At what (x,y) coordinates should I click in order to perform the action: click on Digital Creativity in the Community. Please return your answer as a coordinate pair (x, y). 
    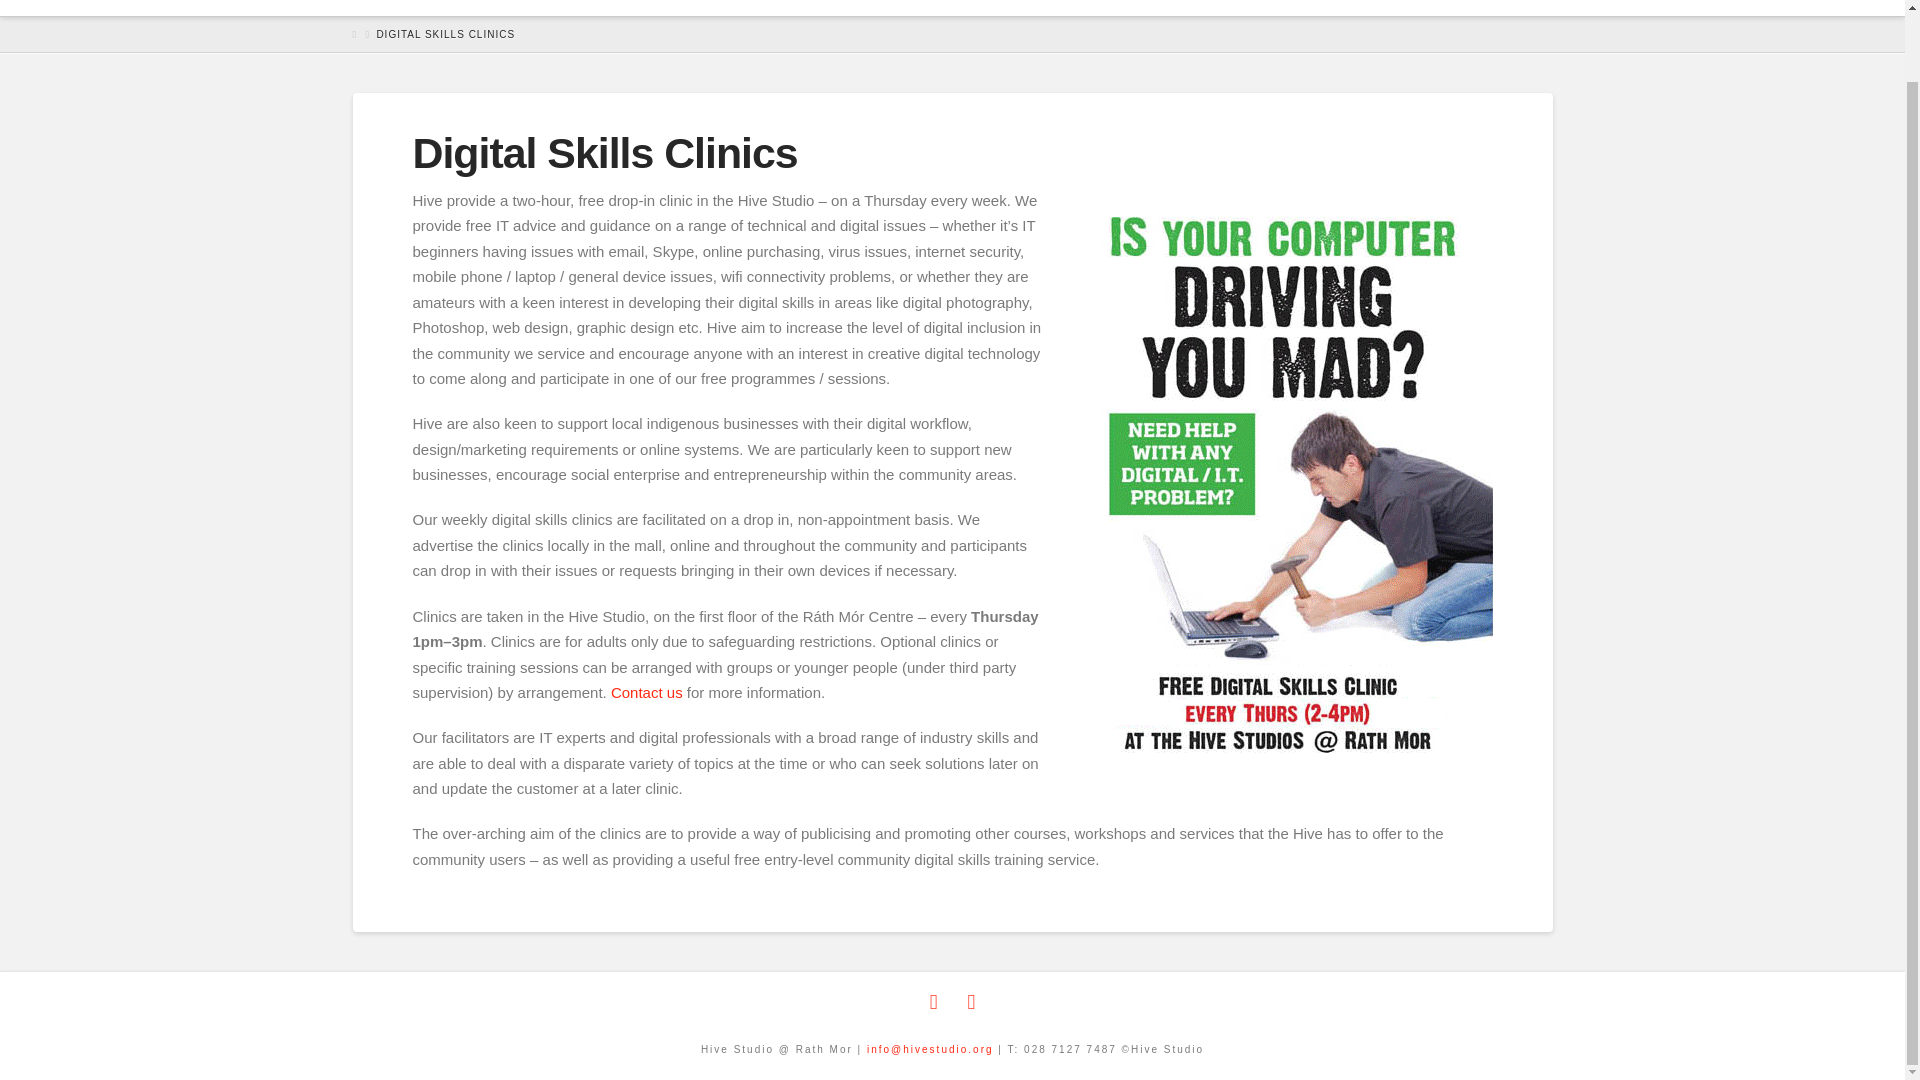
    Looking at the image, I should click on (401, 1).